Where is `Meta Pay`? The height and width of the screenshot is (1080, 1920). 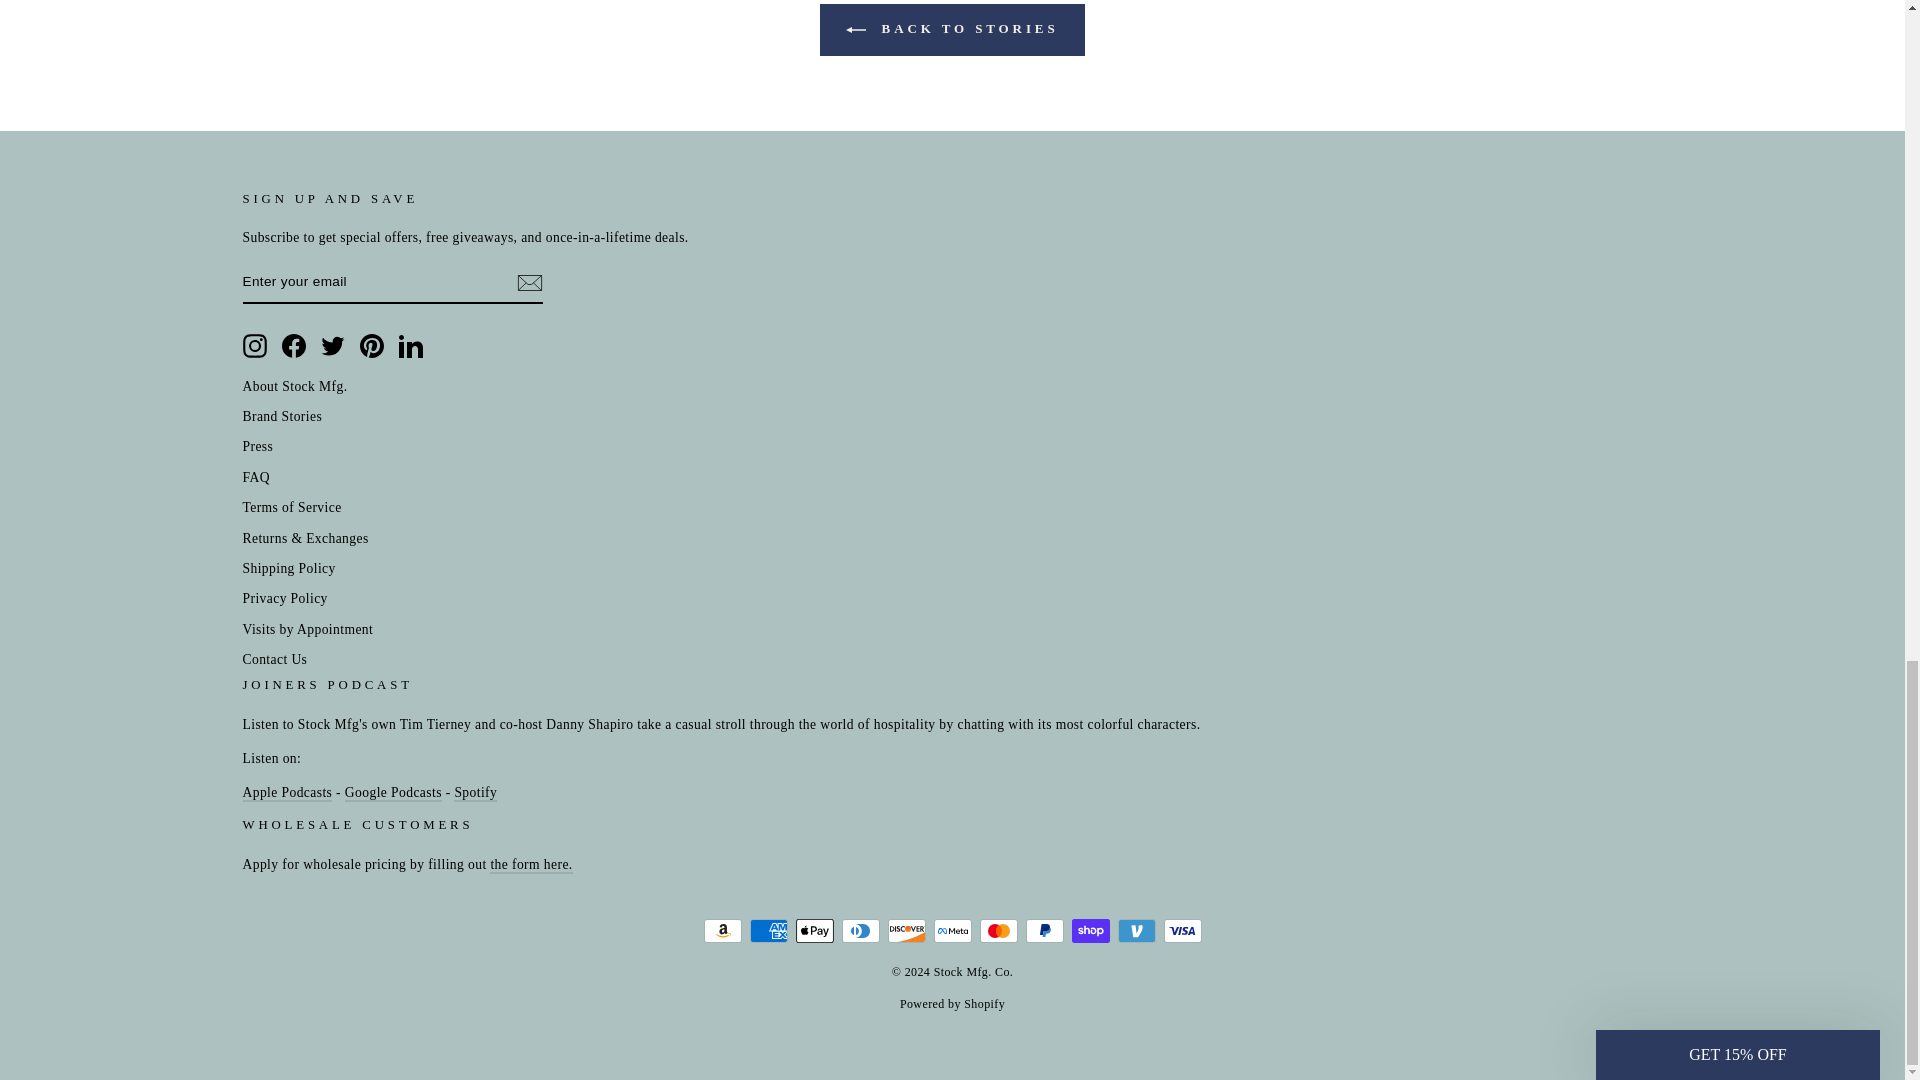
Meta Pay is located at coordinates (952, 930).